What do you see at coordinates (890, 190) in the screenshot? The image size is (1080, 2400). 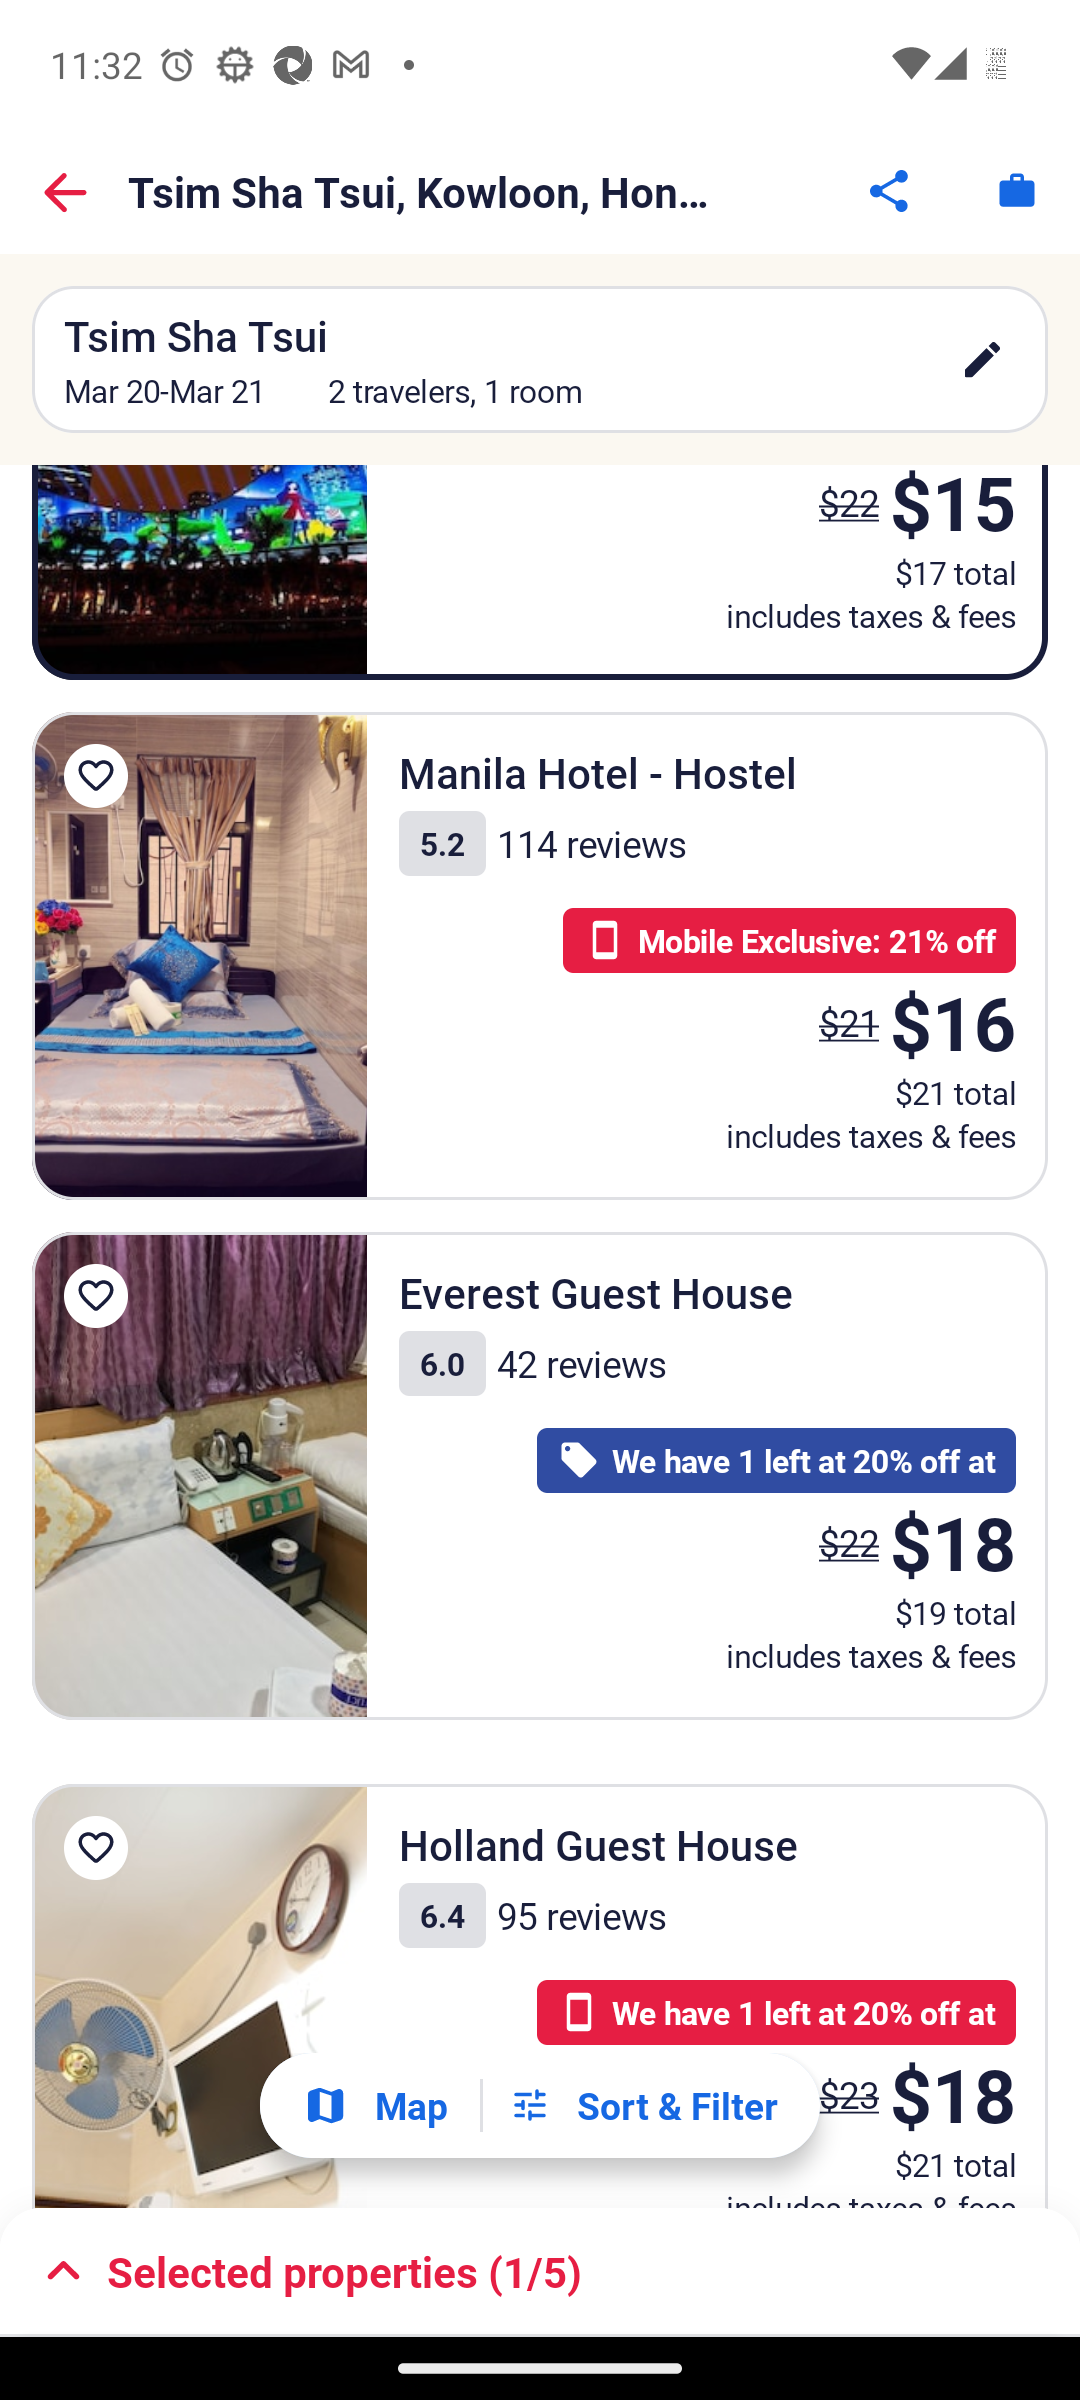 I see `Share Button` at bounding box center [890, 190].